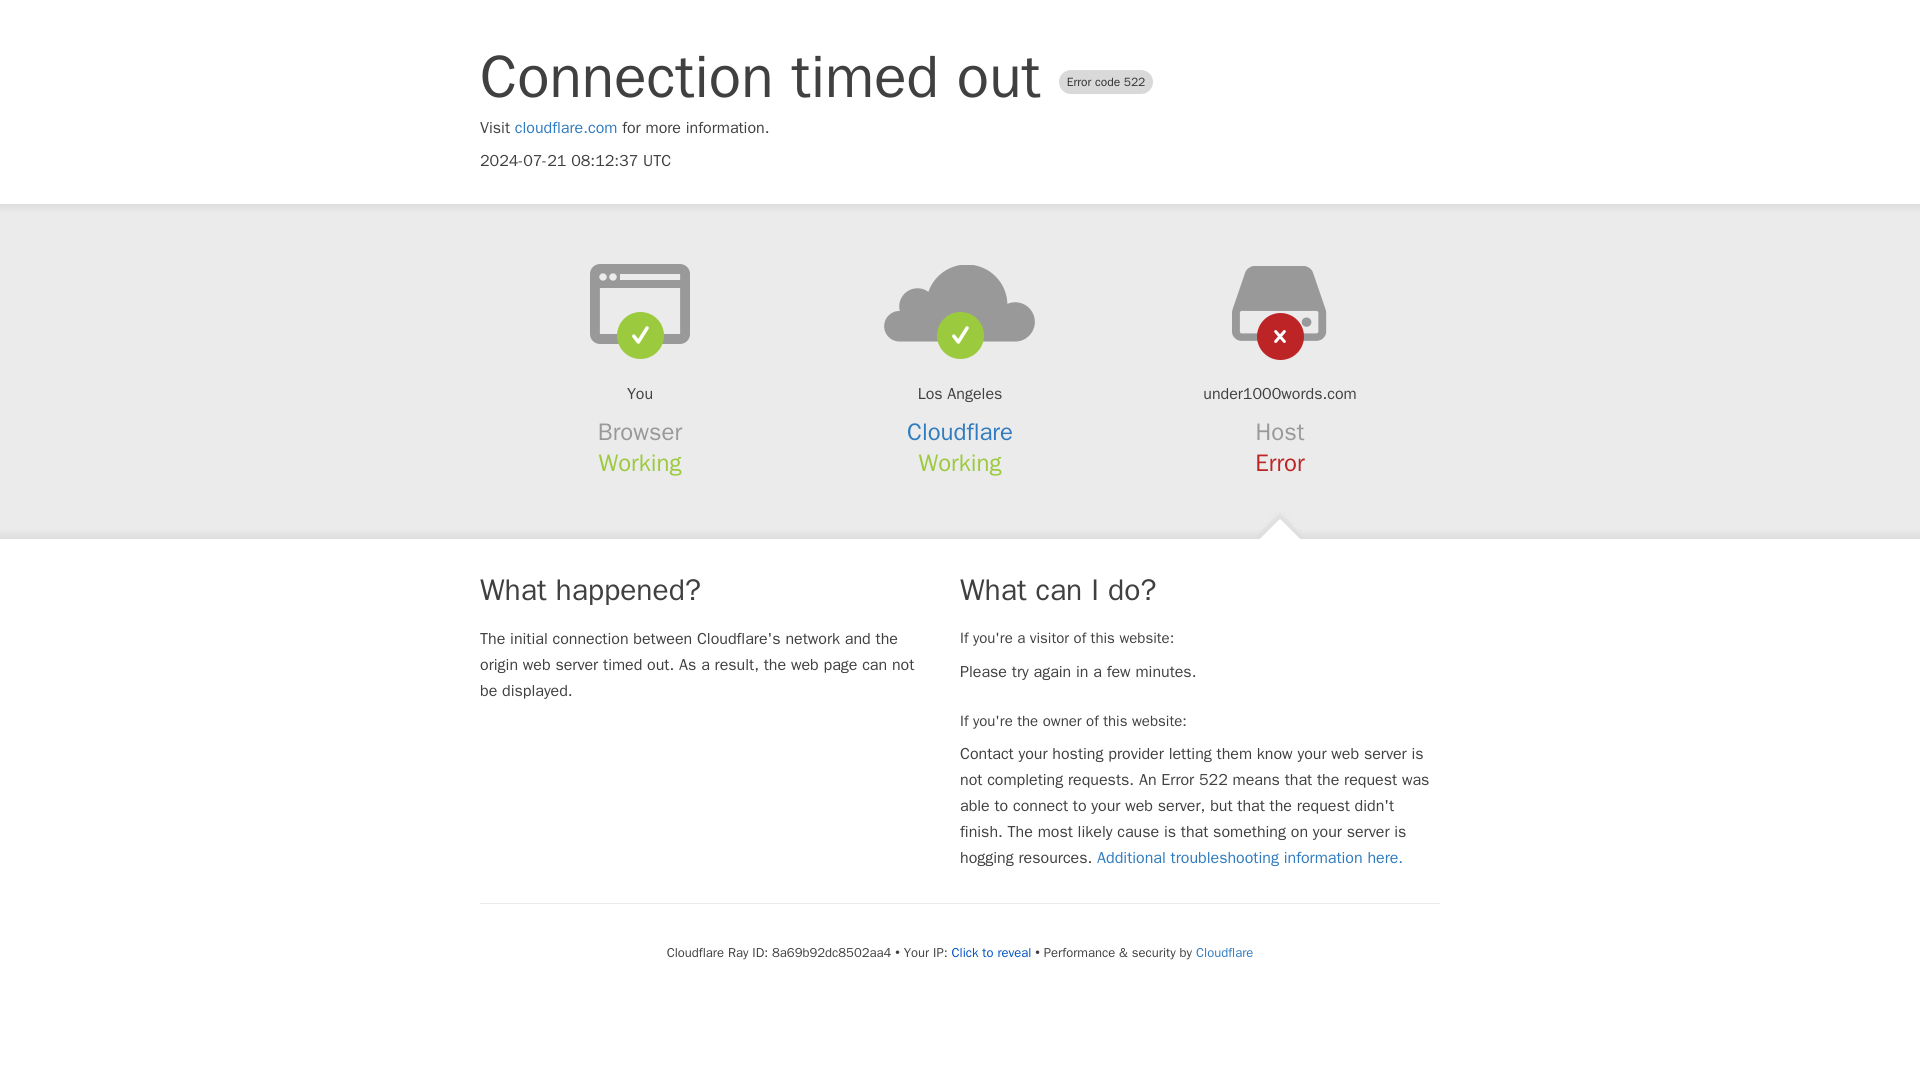  Describe the element at coordinates (990, 952) in the screenshot. I see `Click to reveal` at that location.